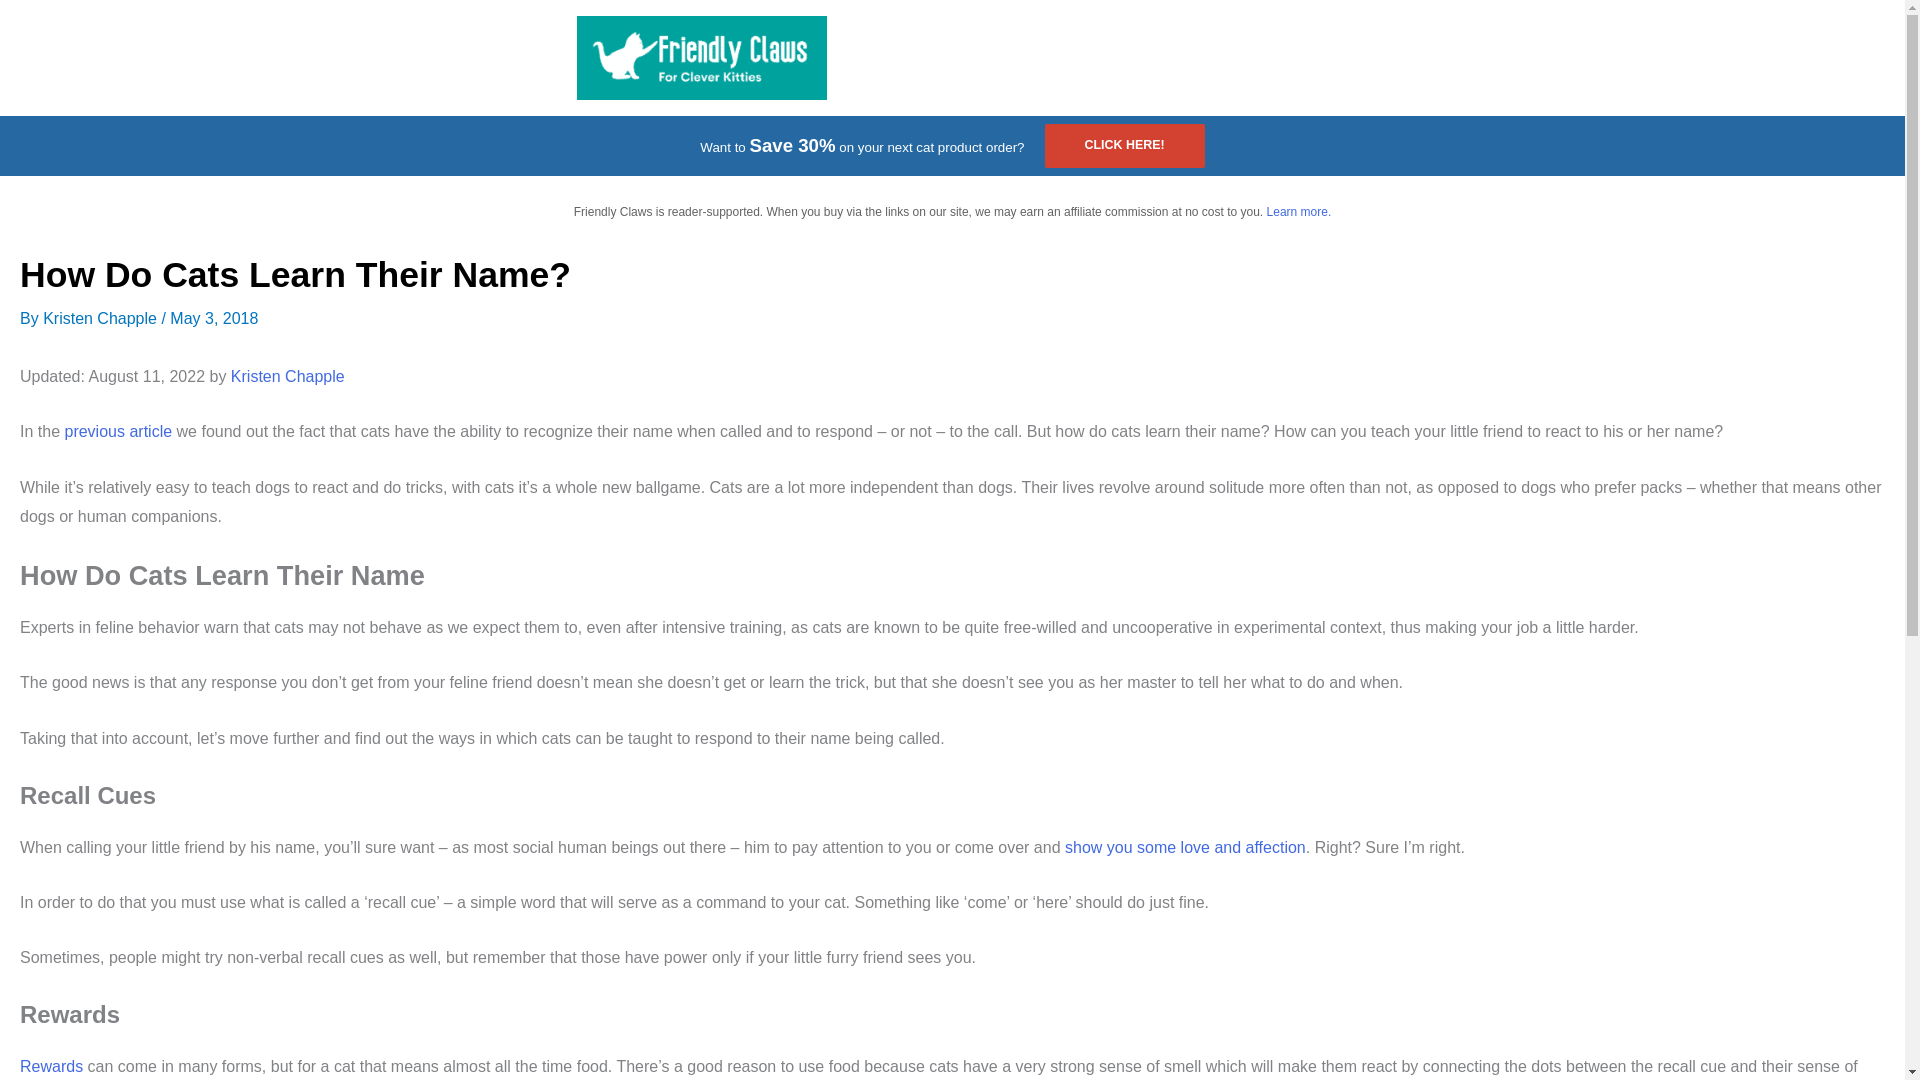 This screenshot has height=1080, width=1920. What do you see at coordinates (1015, 58) in the screenshot?
I see `LITTER` at bounding box center [1015, 58].